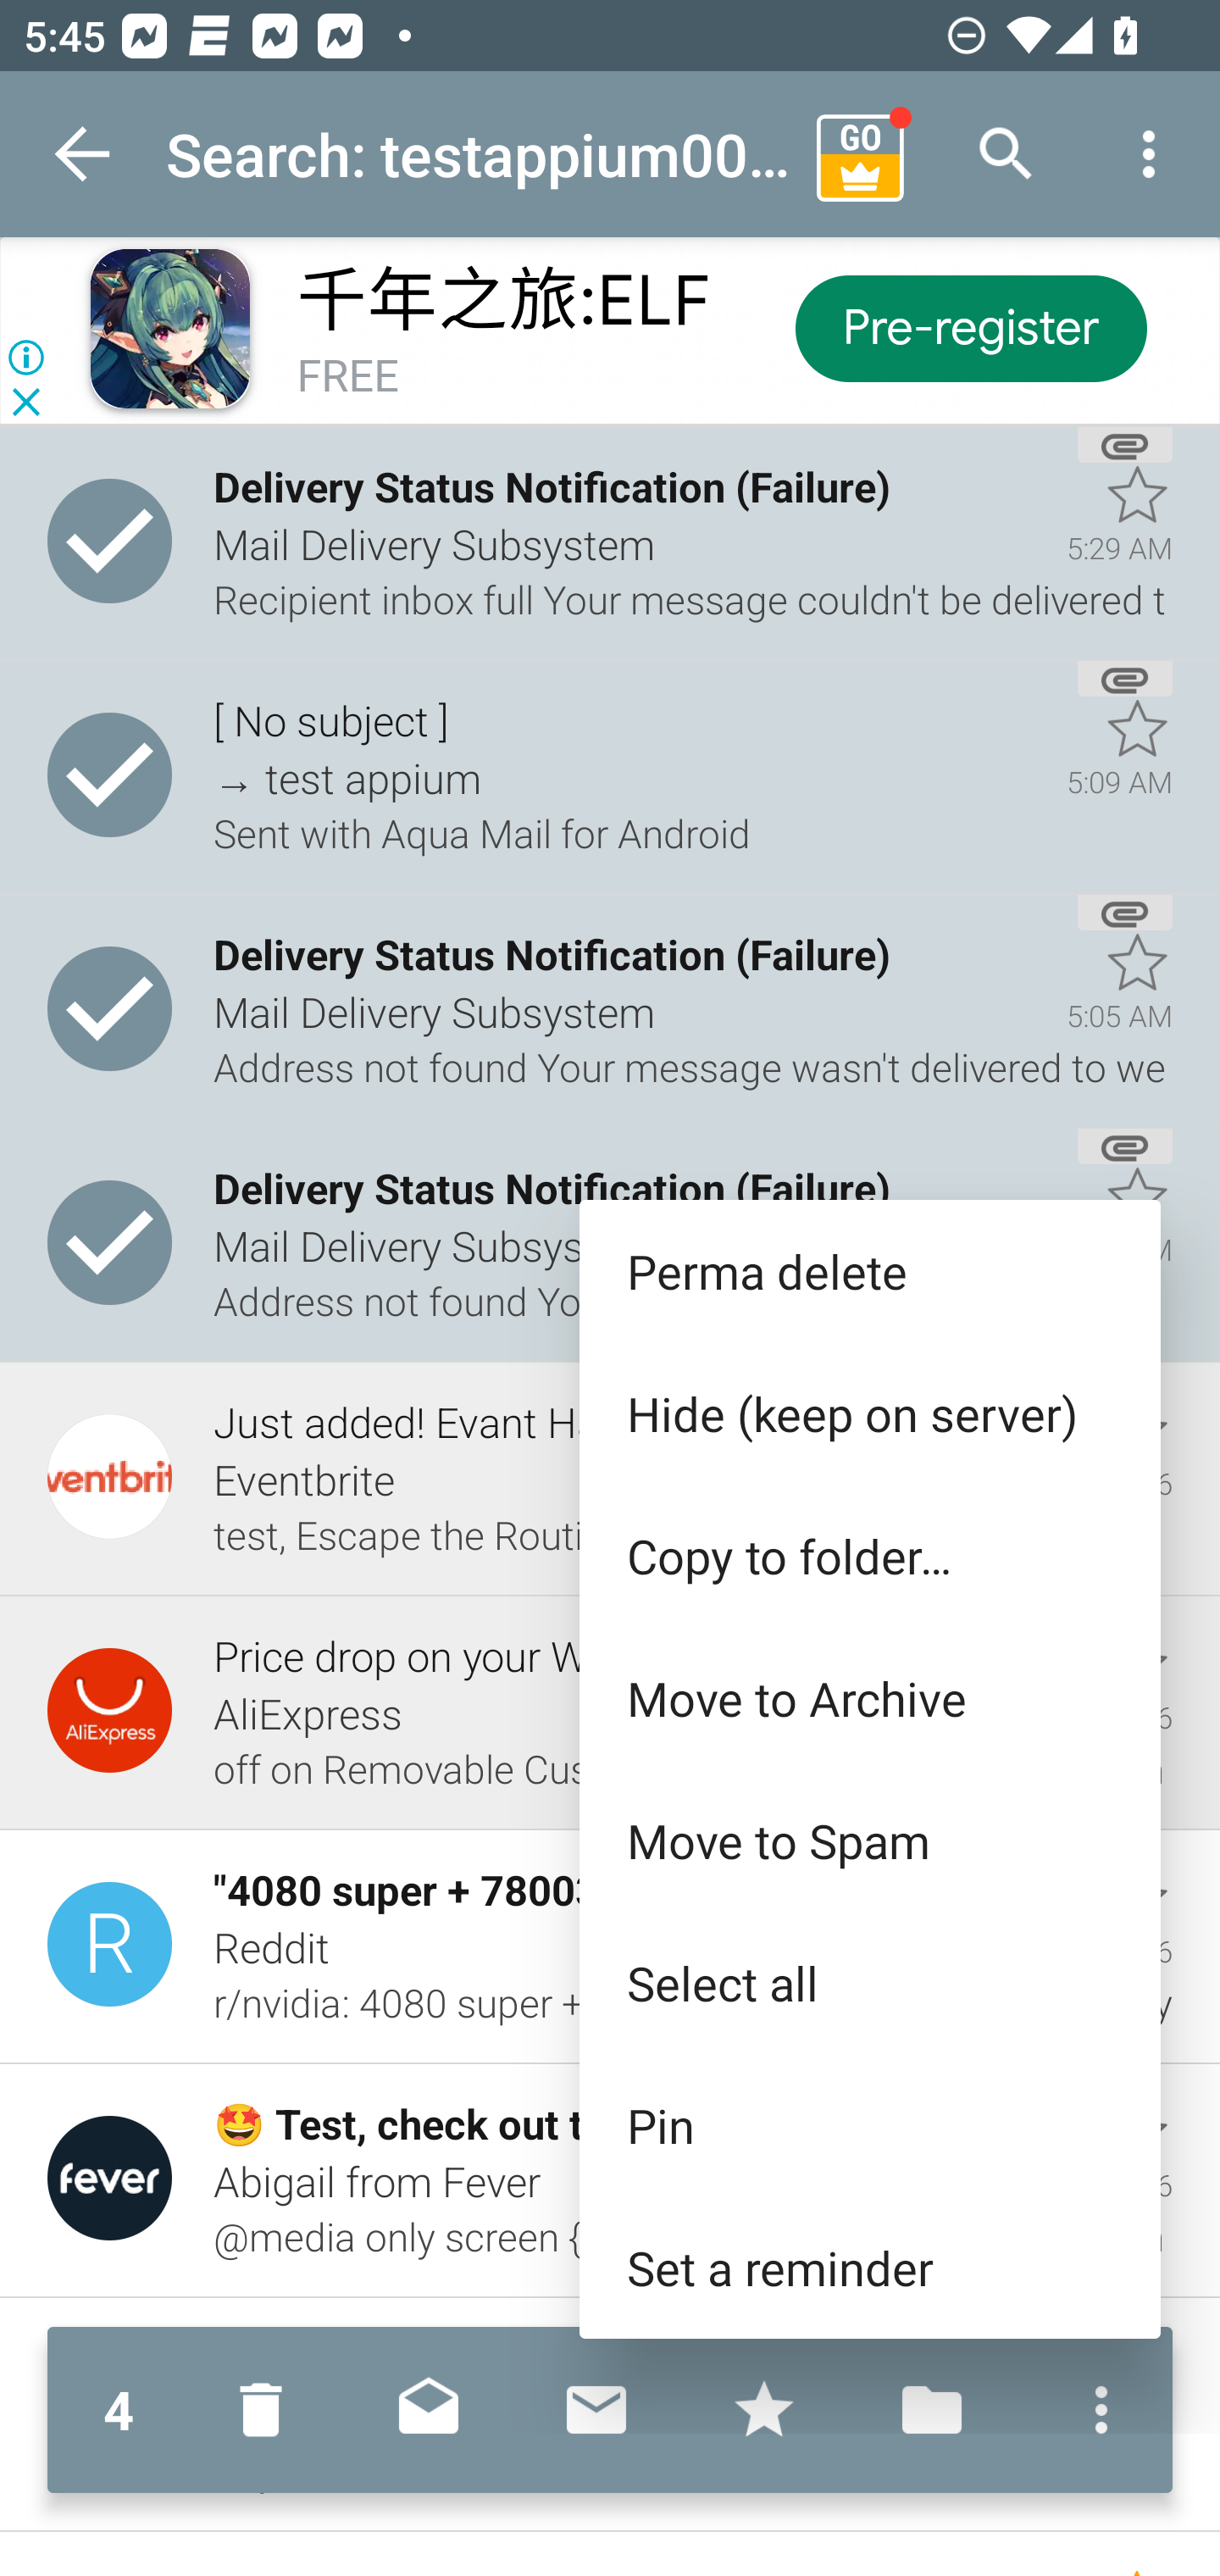  I want to click on Select all, so click(869, 1981).